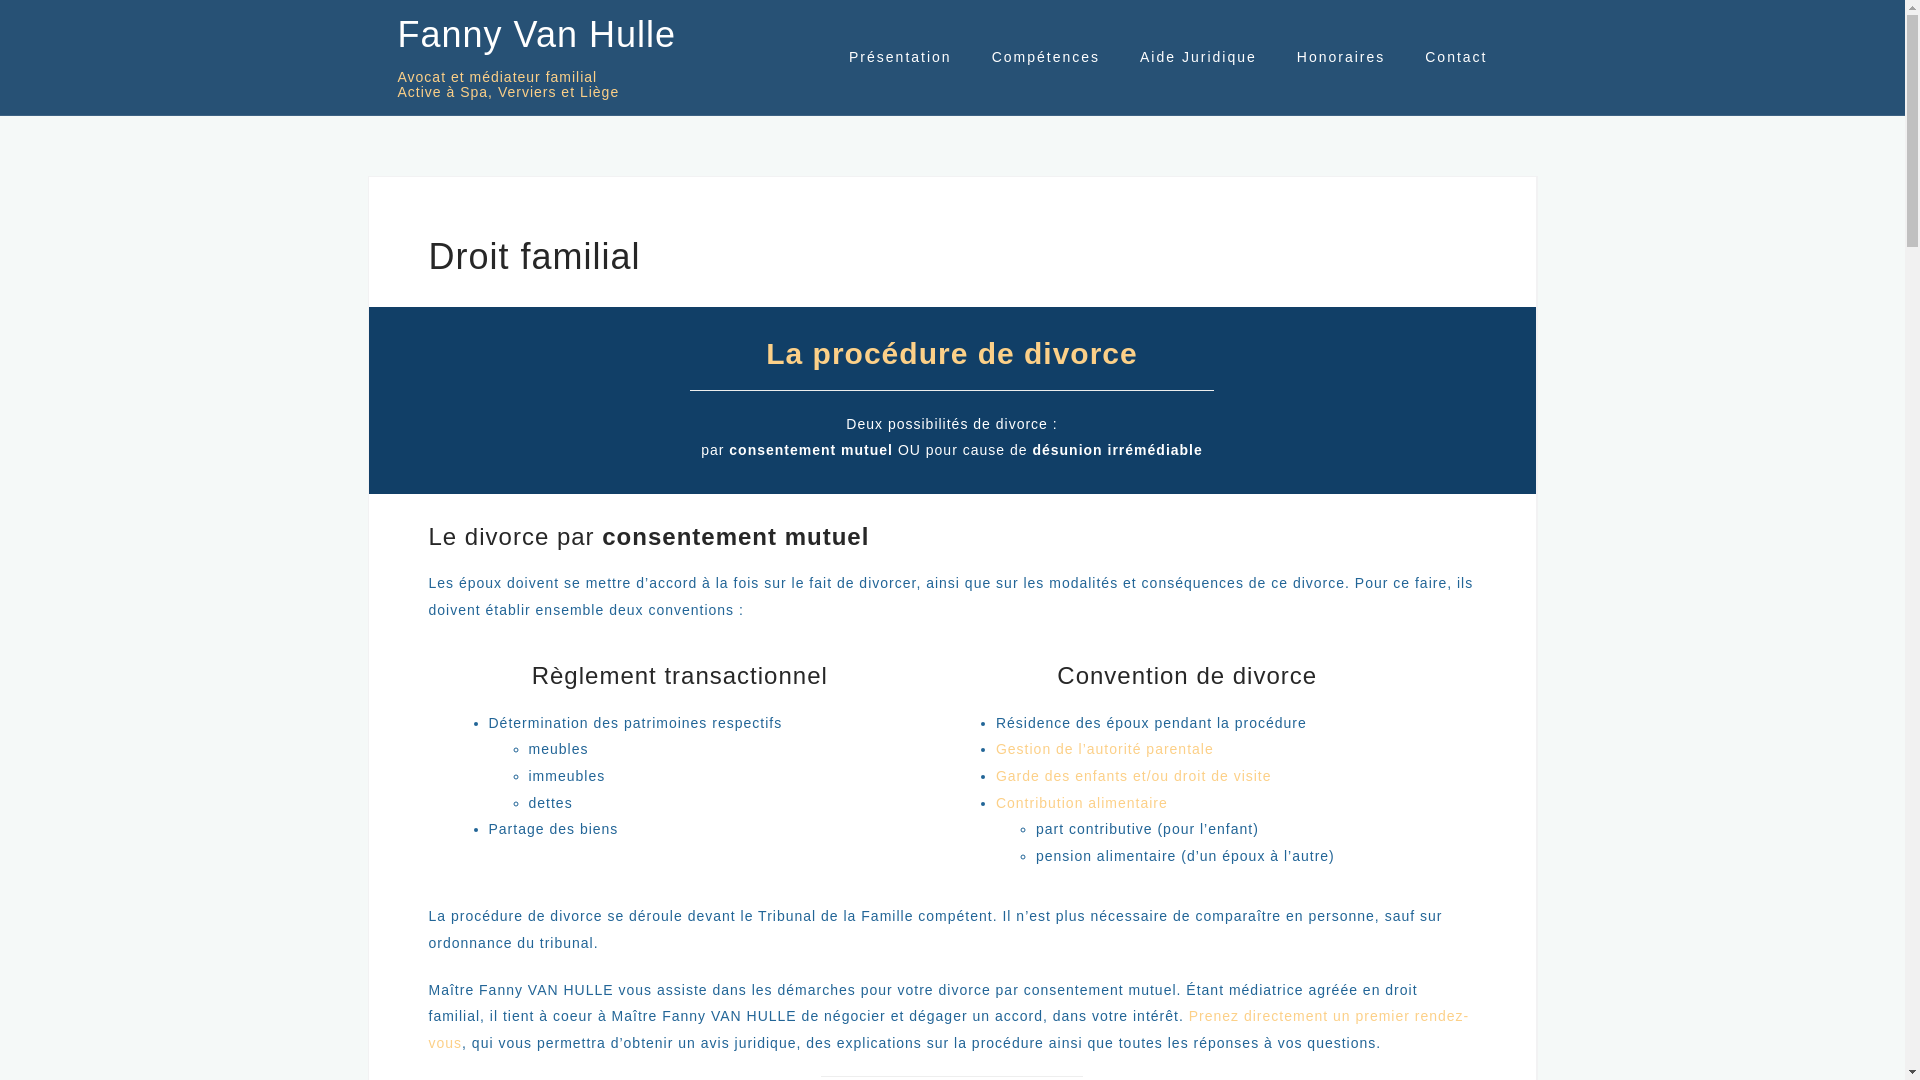 The height and width of the screenshot is (1080, 1920). I want to click on Garde des enfants et/ou droit de visite, so click(1134, 776).